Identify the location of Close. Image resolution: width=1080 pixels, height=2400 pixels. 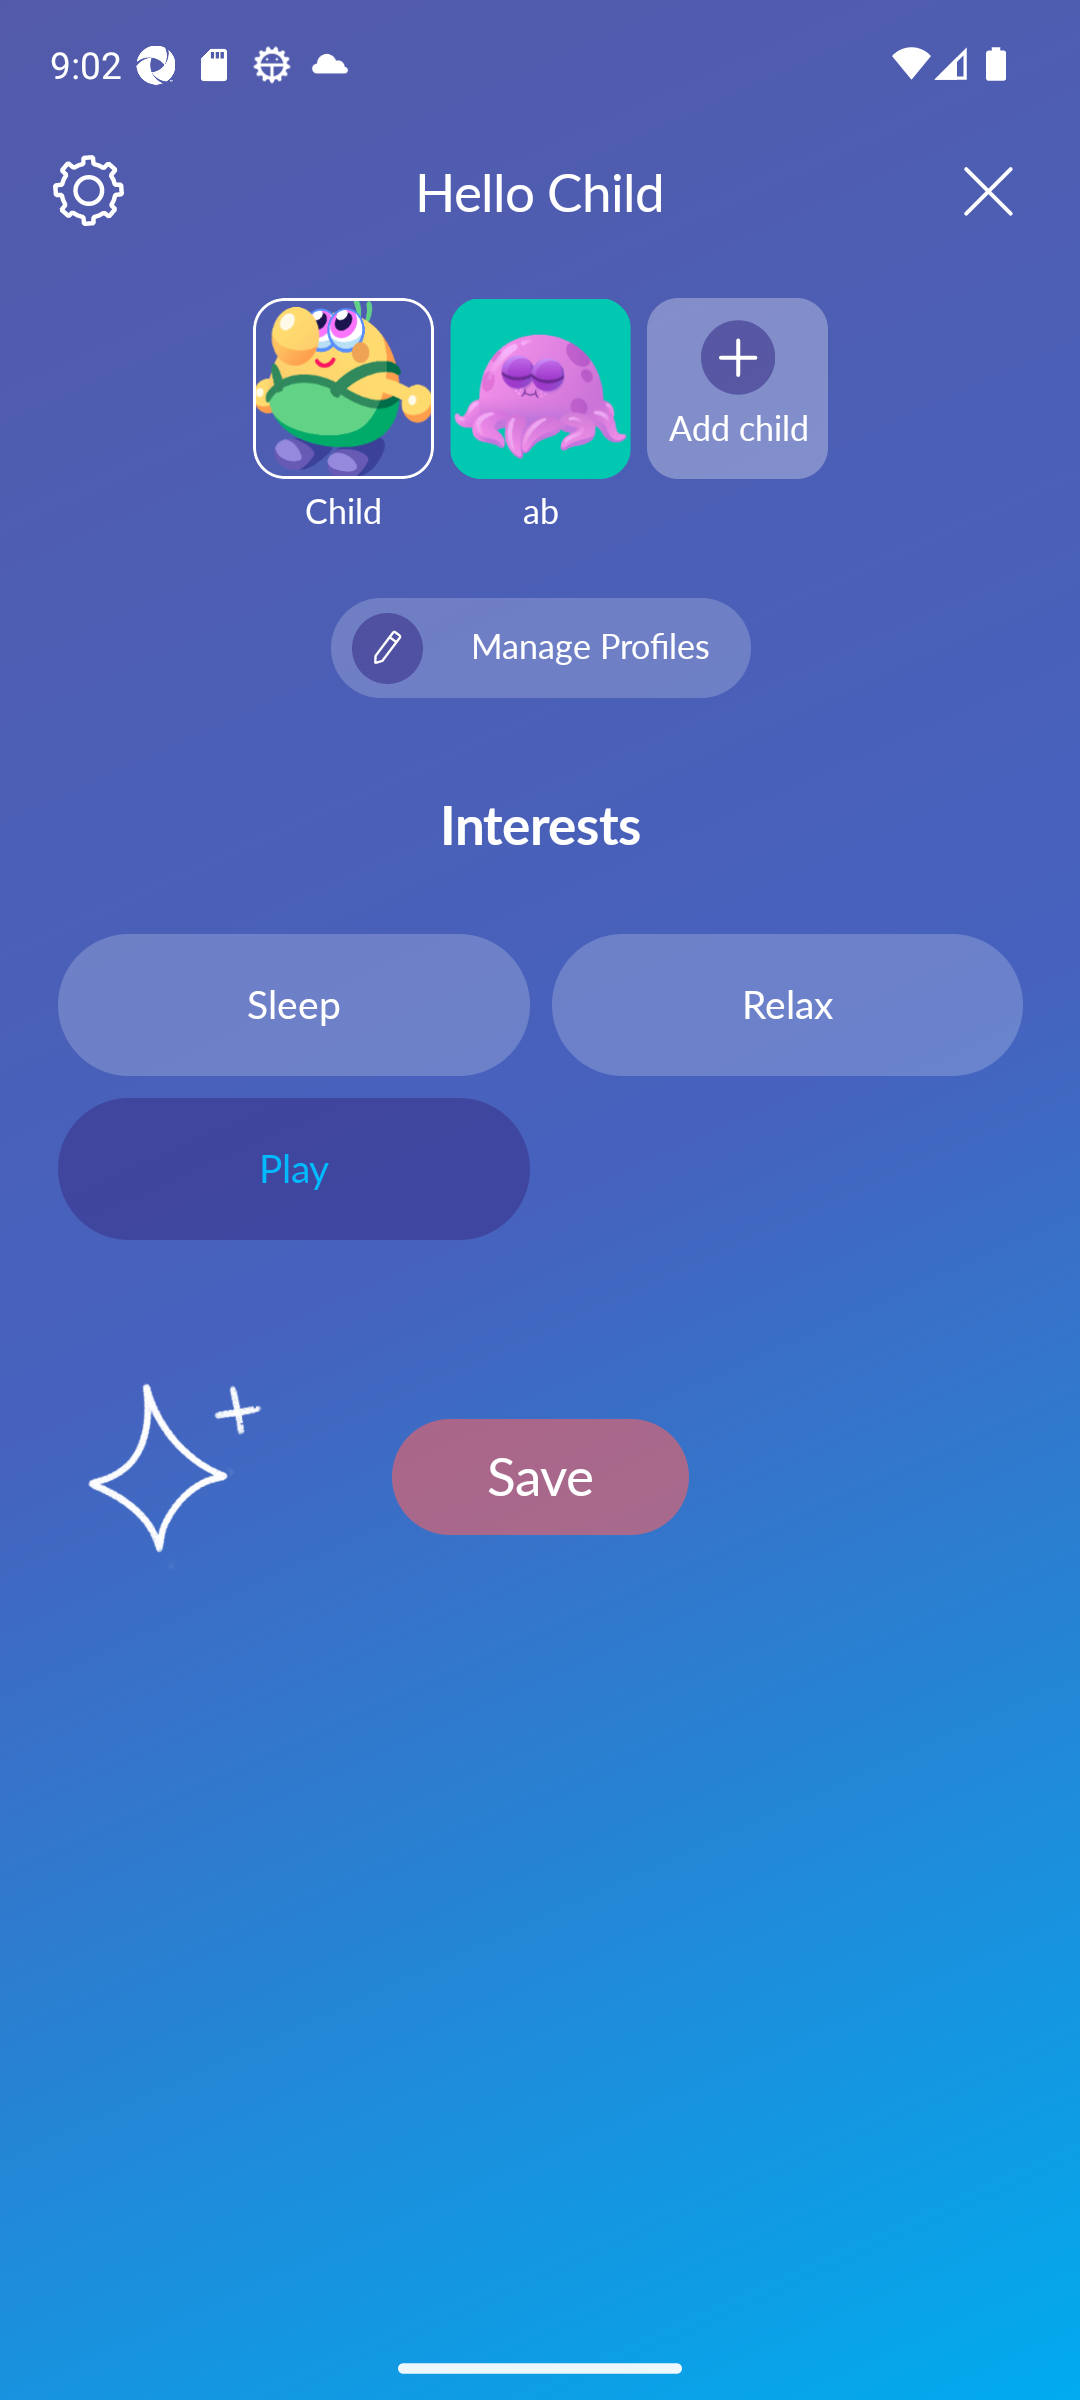
(962, 190).